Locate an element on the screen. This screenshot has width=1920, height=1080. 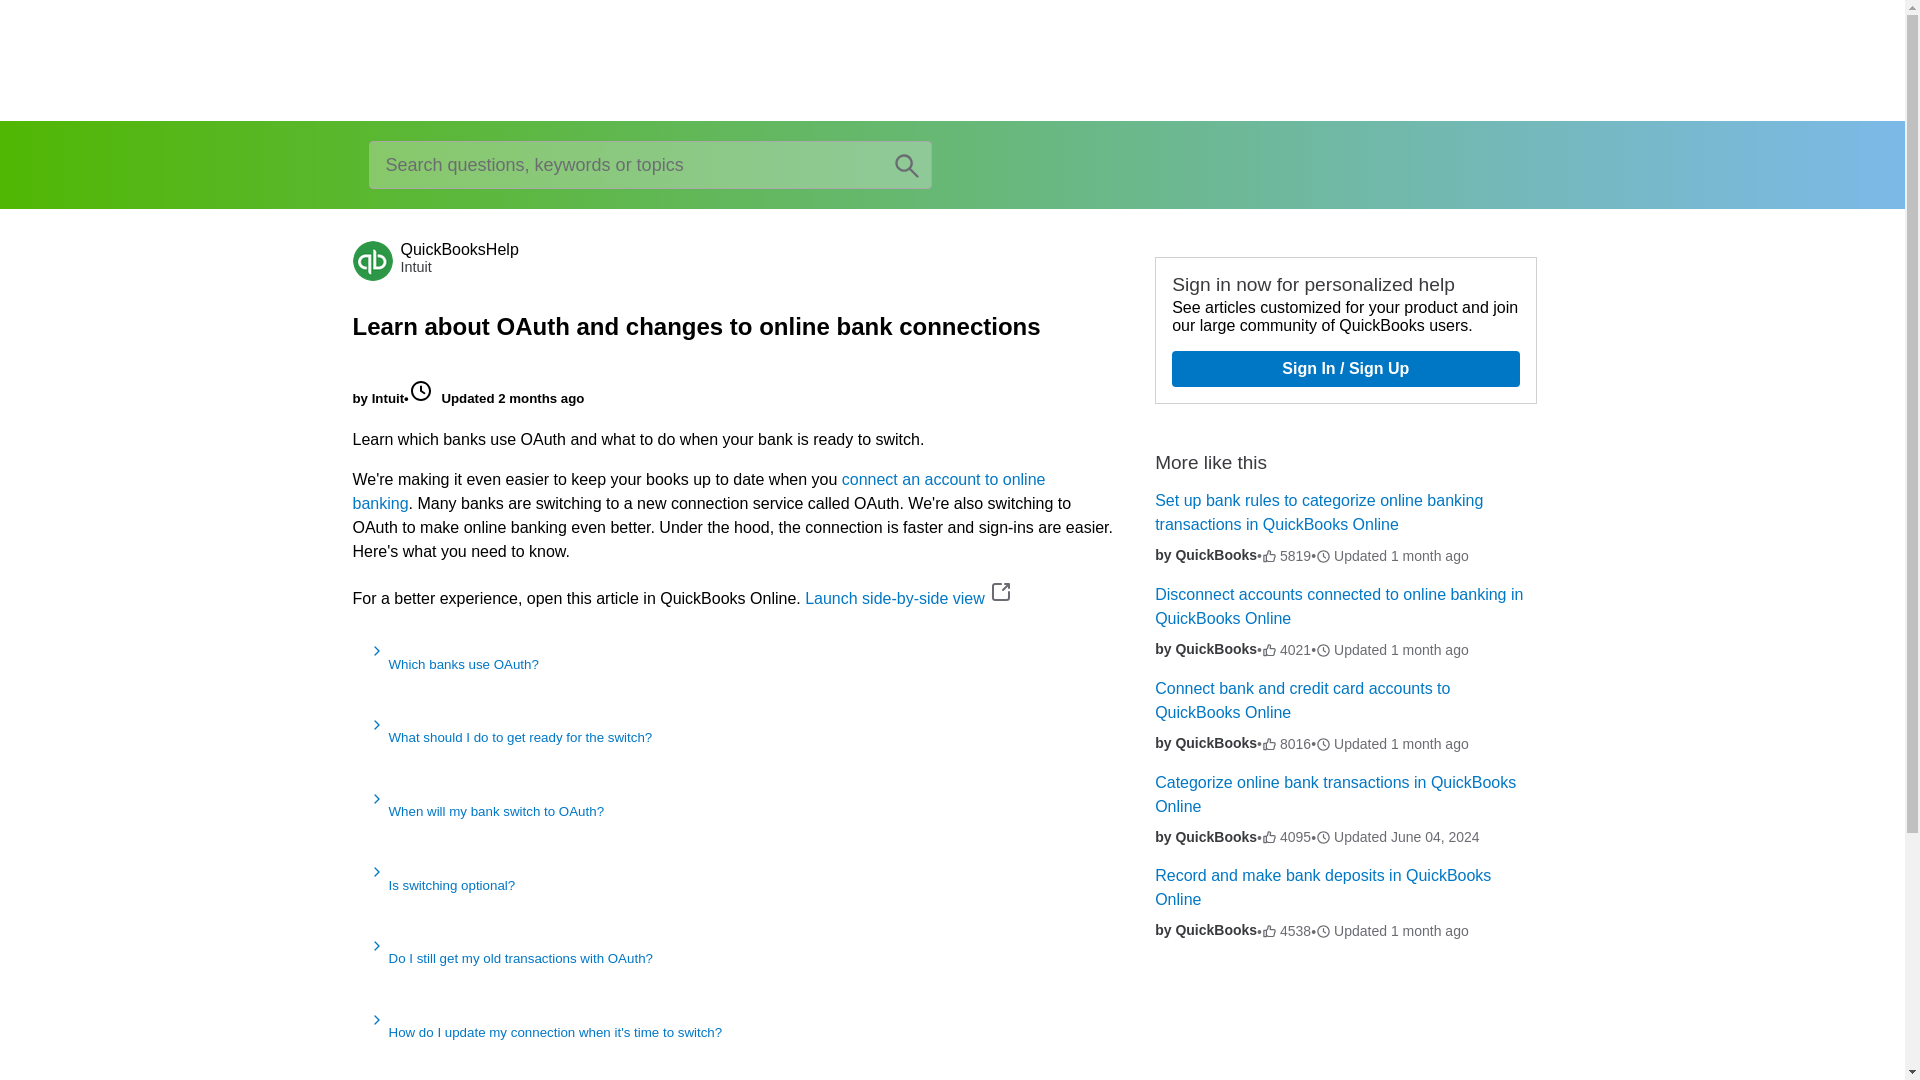
When will my bank switch to OAuth? is located at coordinates (733, 812).